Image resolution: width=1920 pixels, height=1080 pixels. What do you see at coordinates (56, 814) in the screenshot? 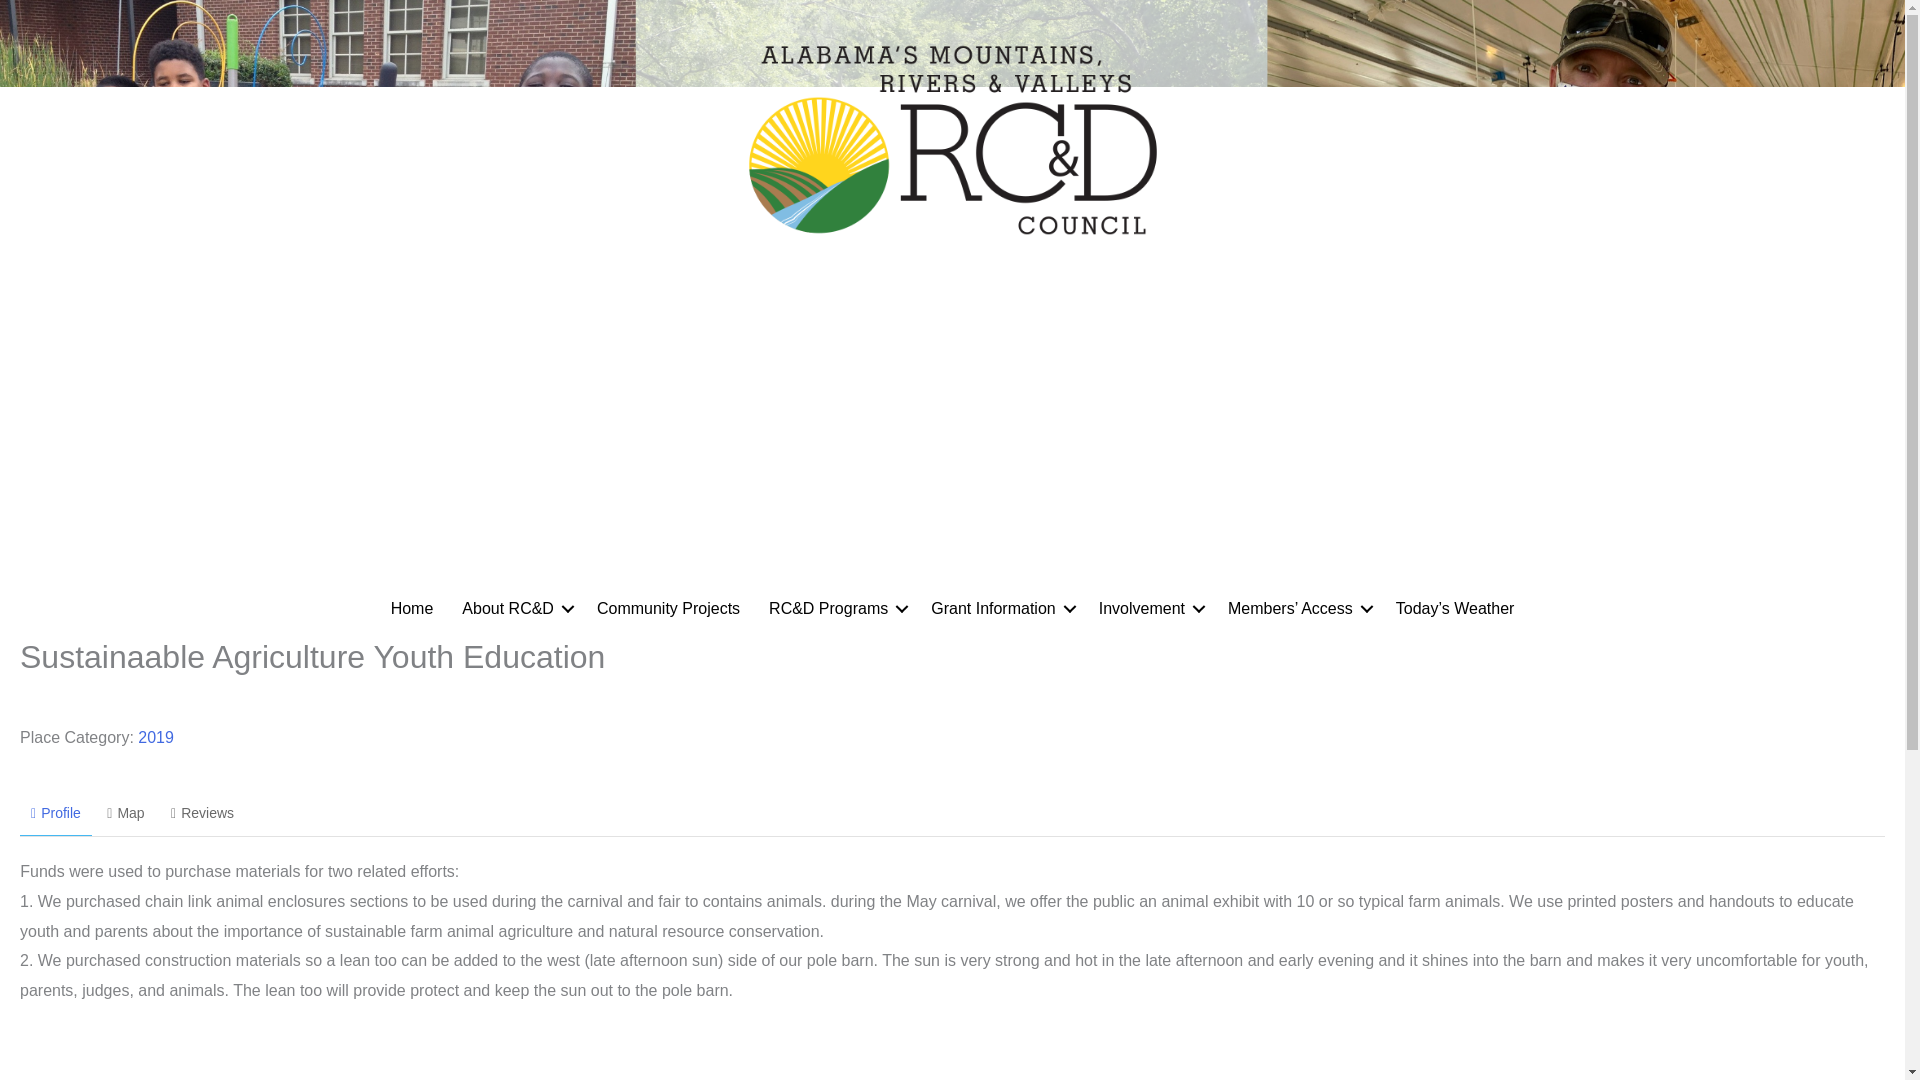
I see `Profile` at bounding box center [56, 814].